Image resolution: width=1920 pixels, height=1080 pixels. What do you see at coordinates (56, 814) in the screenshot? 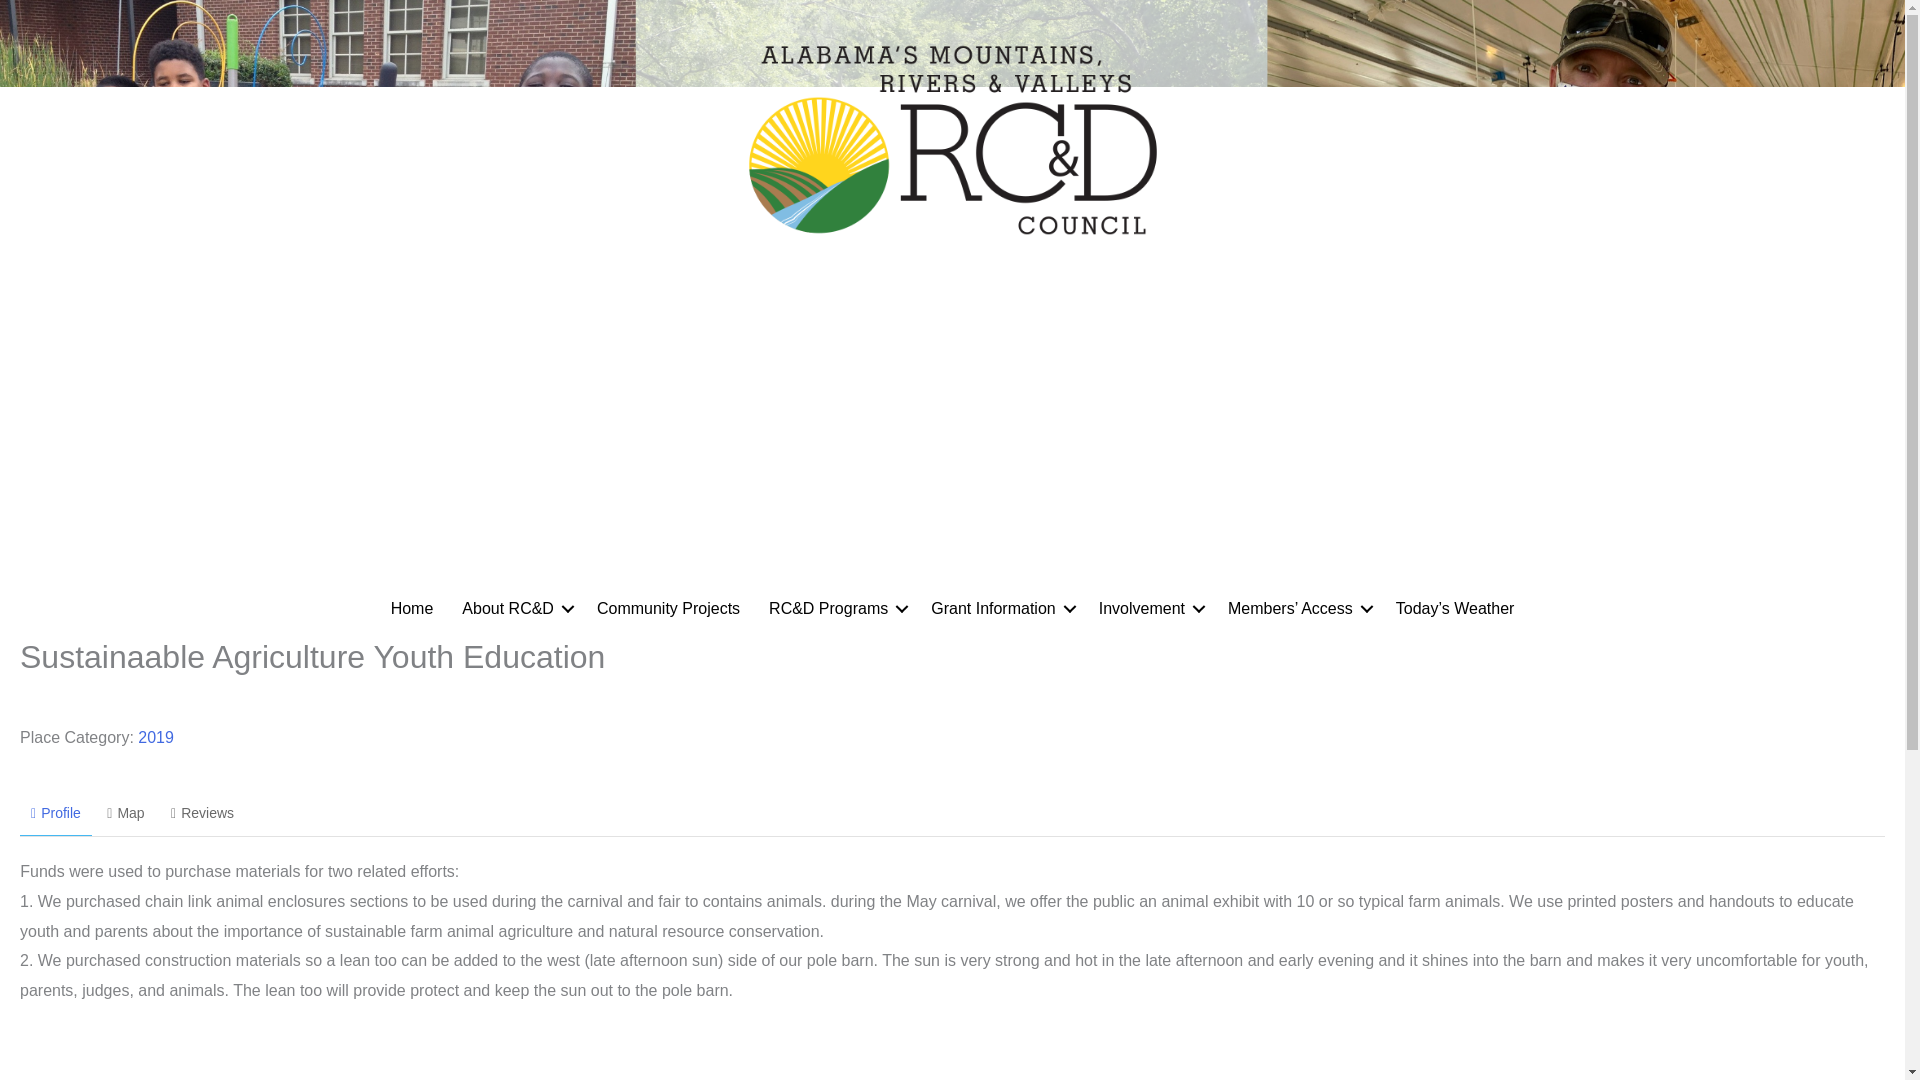
I see `Profile` at bounding box center [56, 814].